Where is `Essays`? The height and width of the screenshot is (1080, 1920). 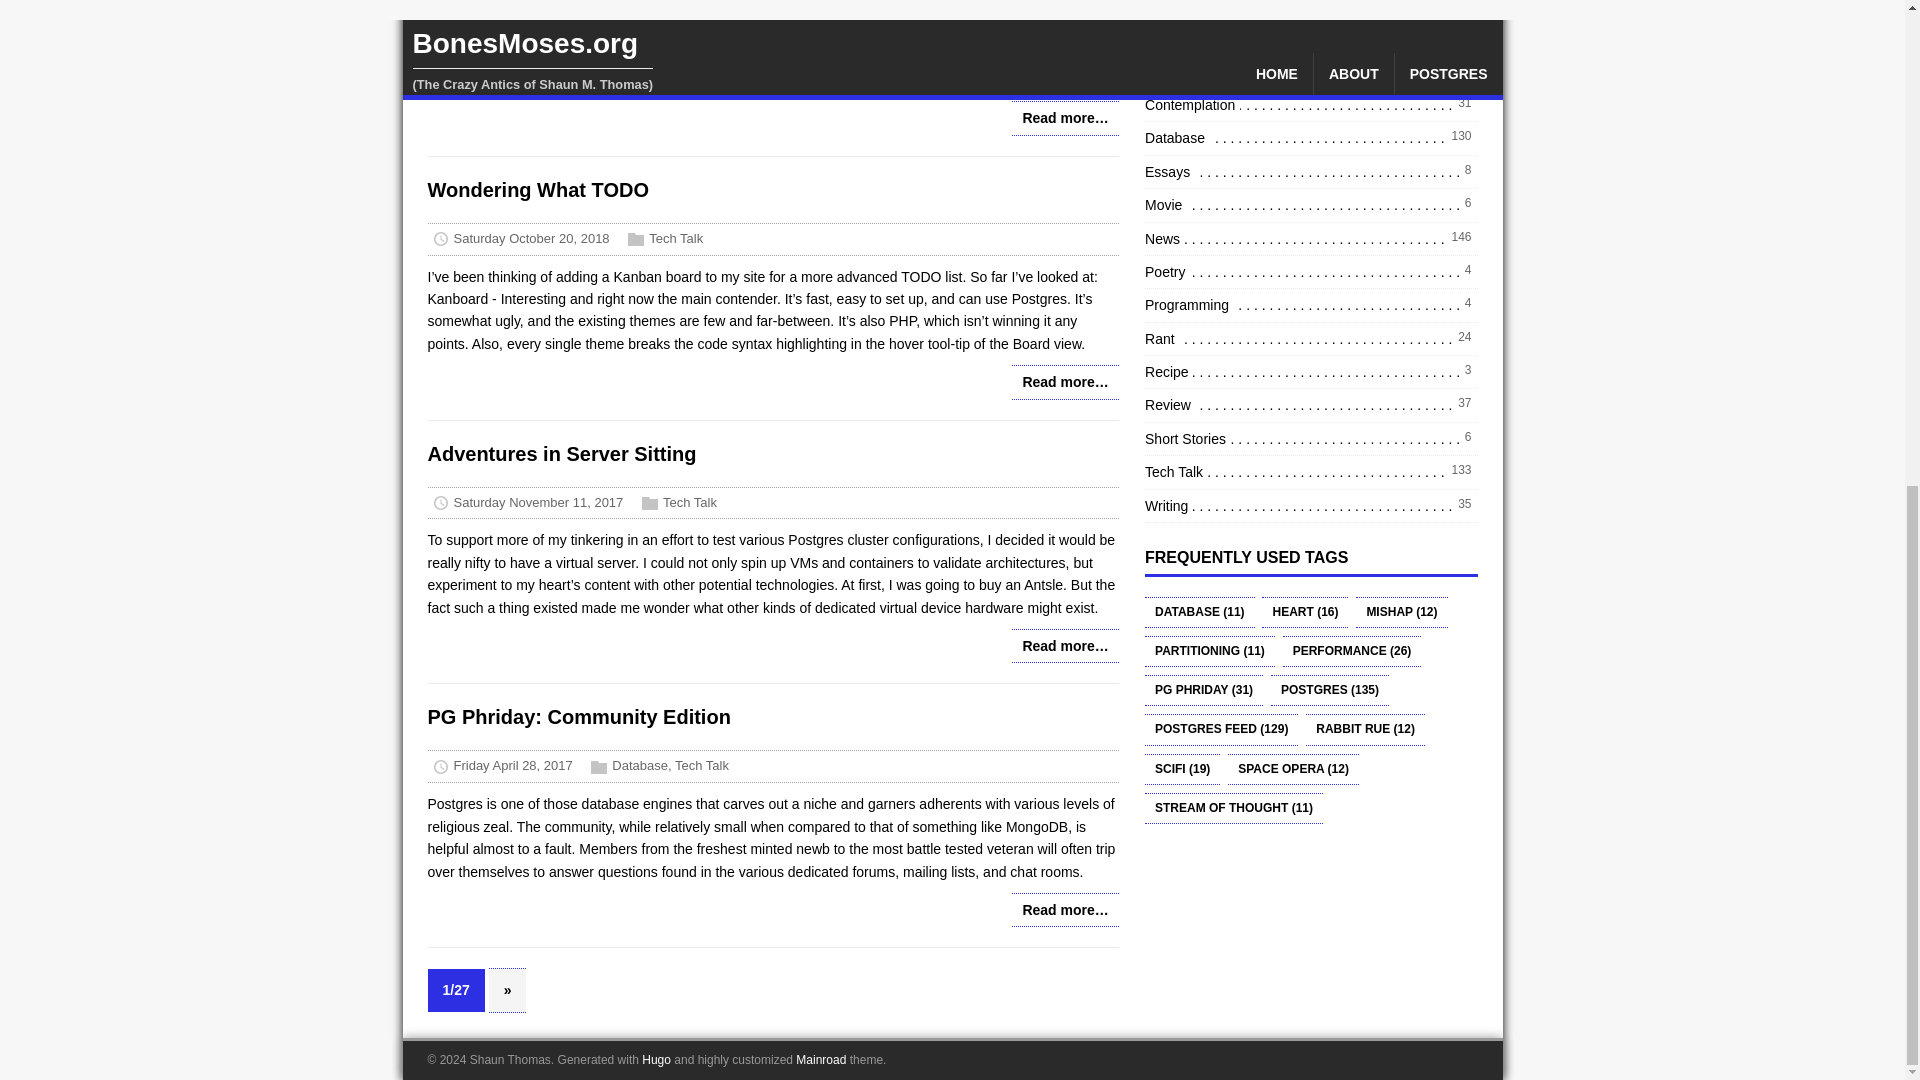 Essays is located at coordinates (1169, 171).